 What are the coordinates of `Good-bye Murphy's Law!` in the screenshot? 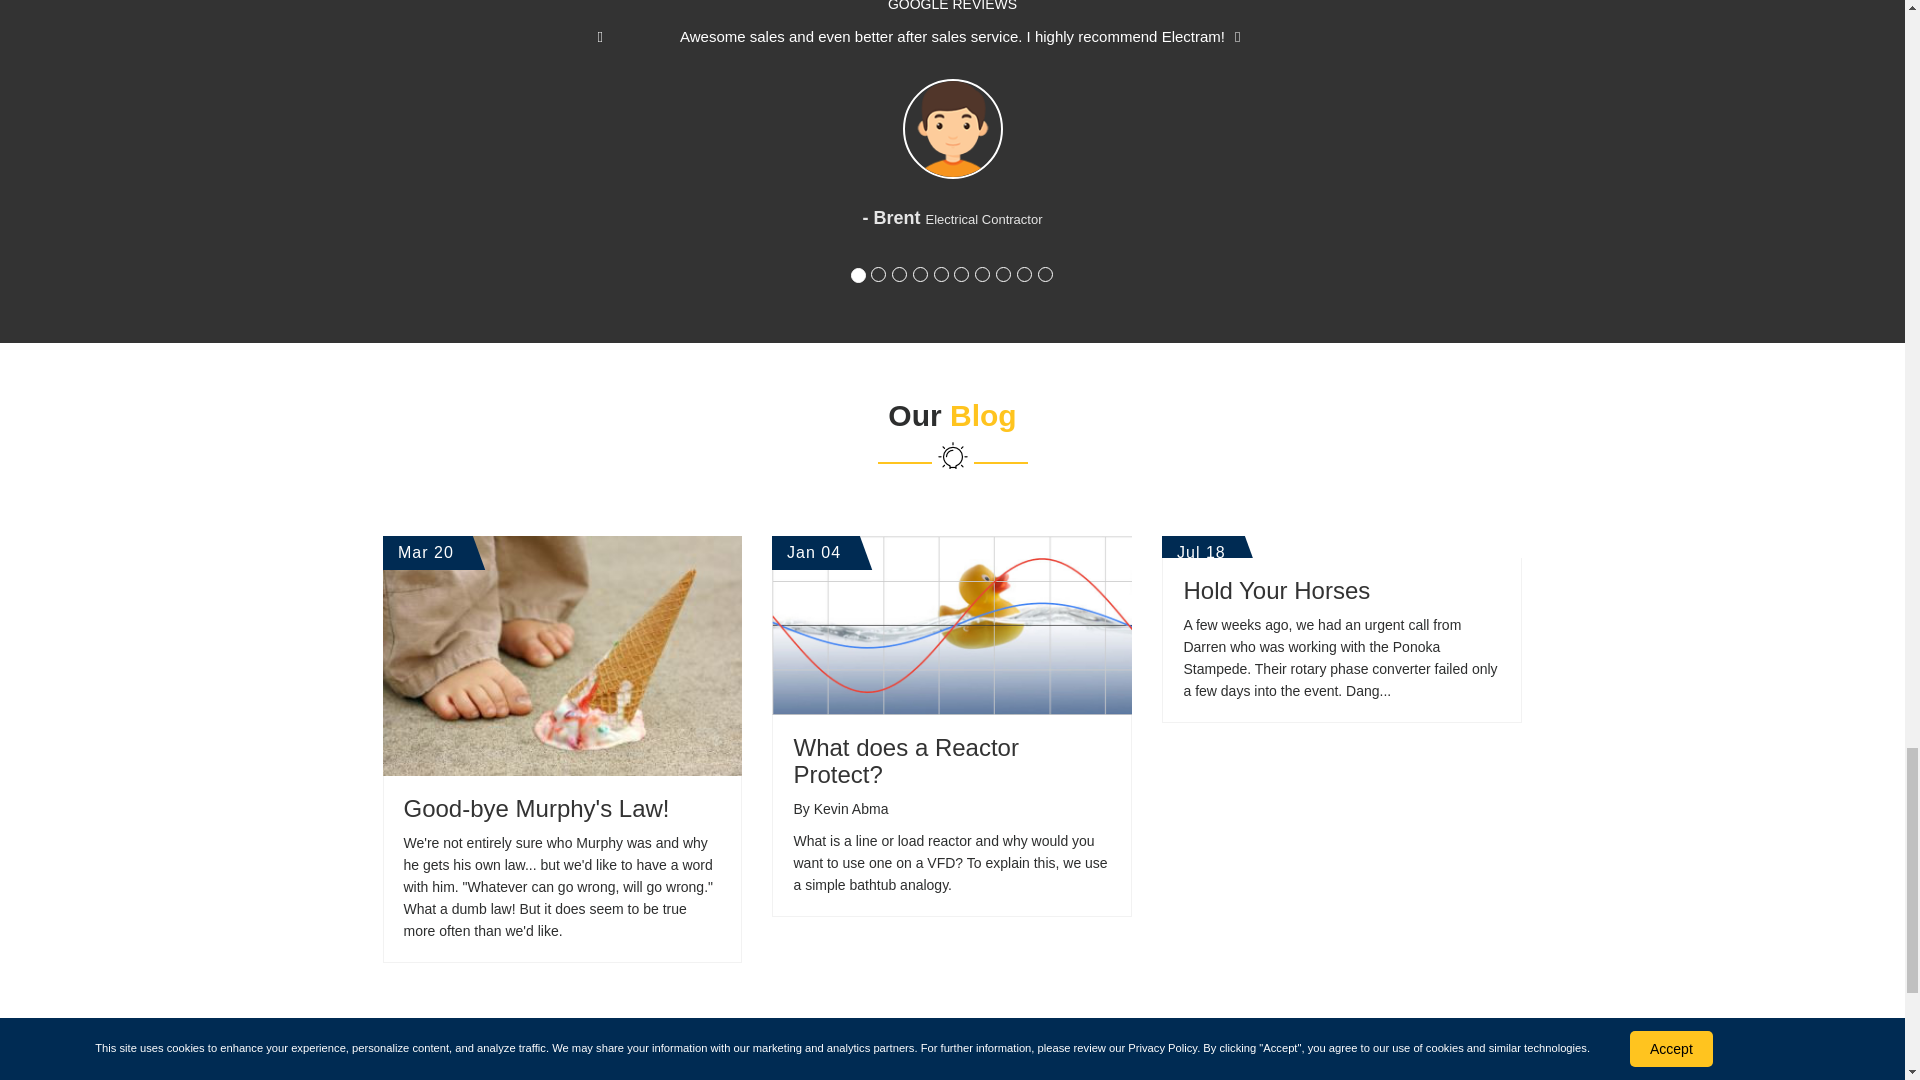 It's located at (536, 808).